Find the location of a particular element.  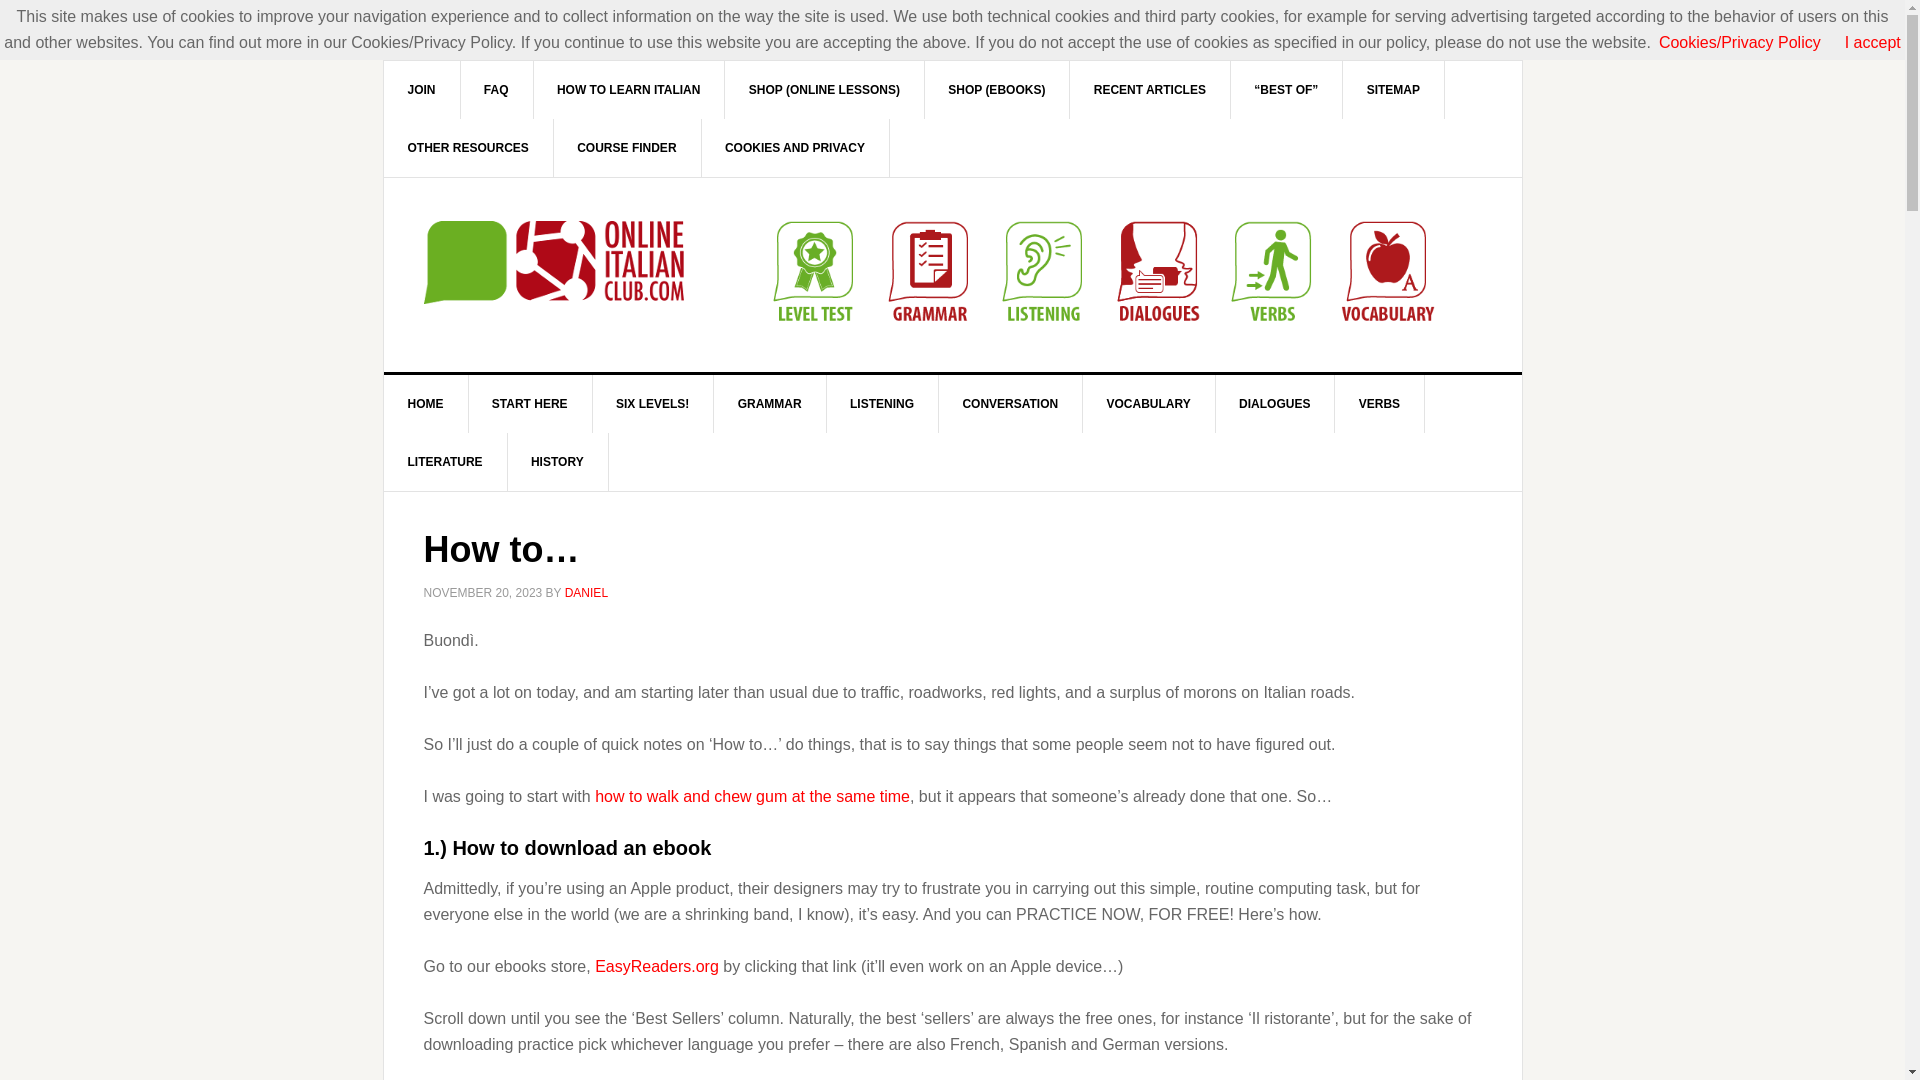

VOCABULARY is located at coordinates (1148, 404).